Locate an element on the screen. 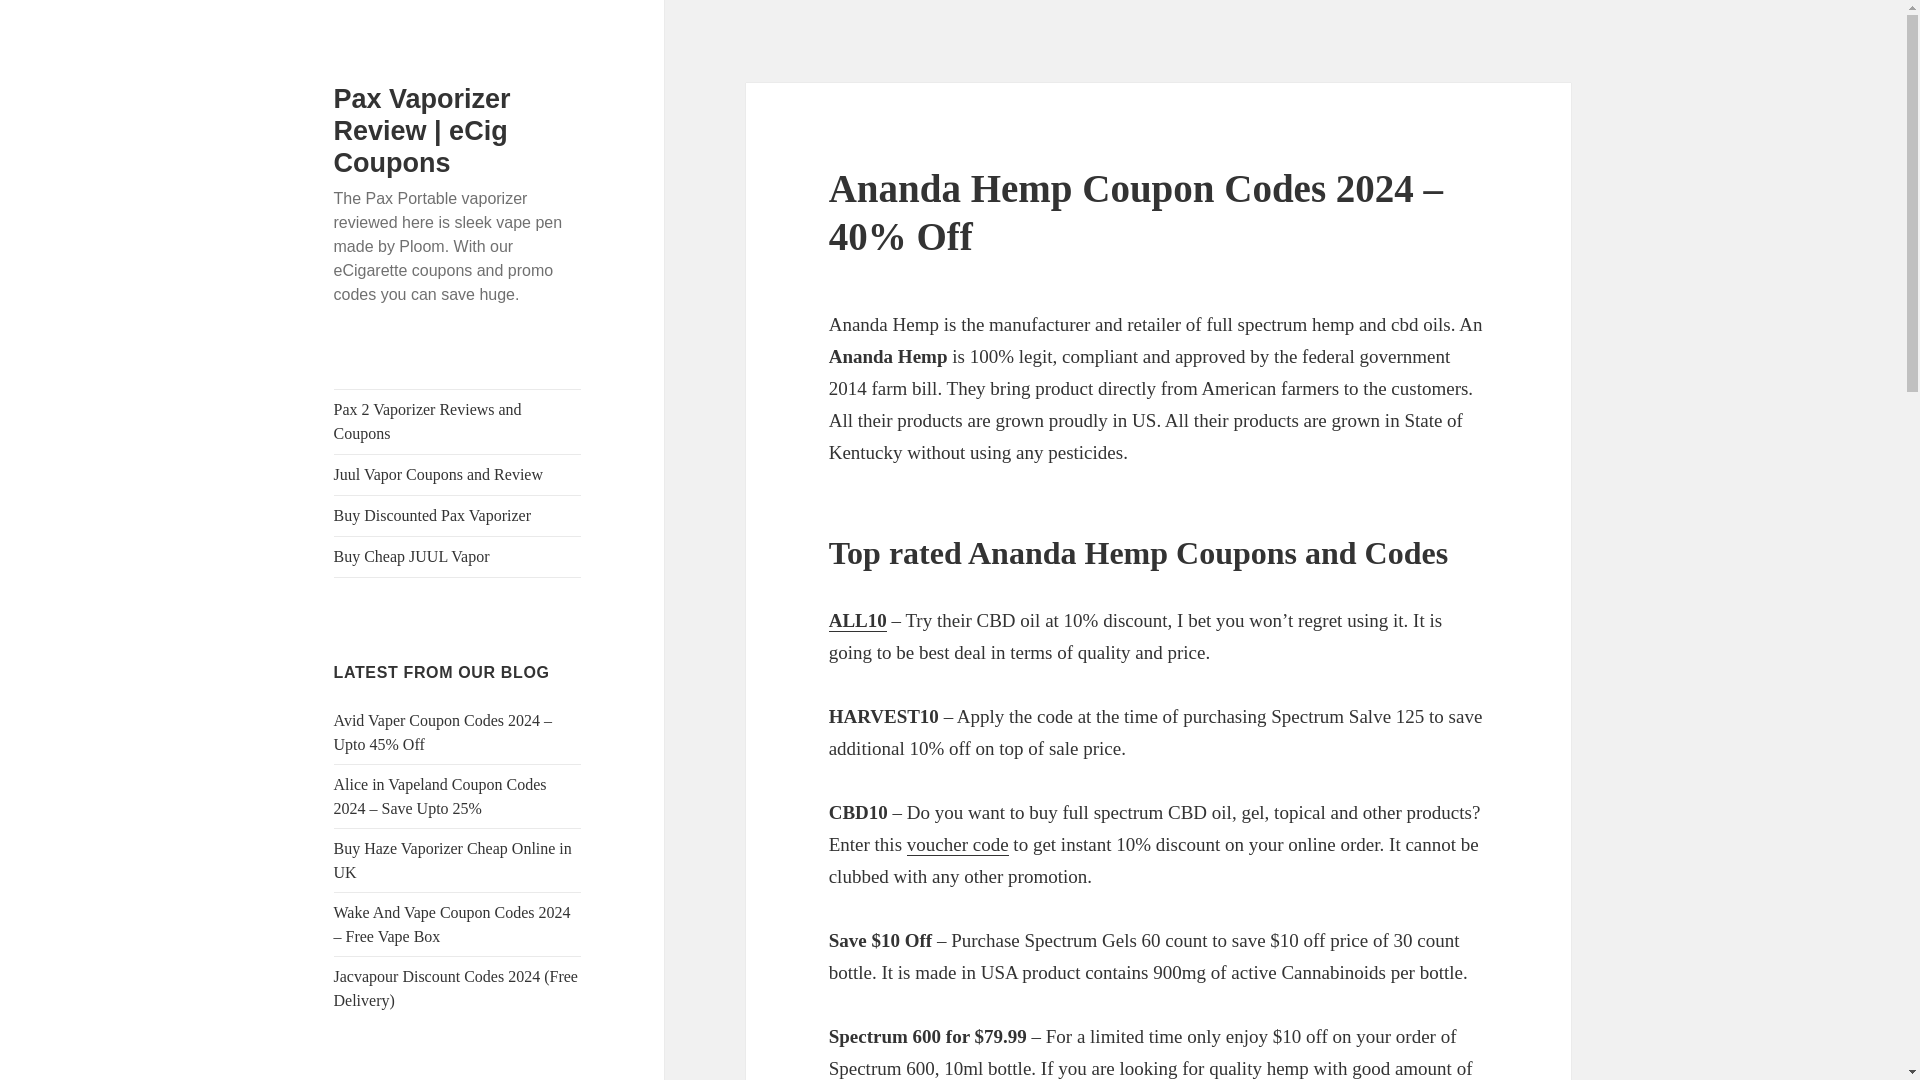  Buy Cheap JUUL Vapor is located at coordinates (458, 556).